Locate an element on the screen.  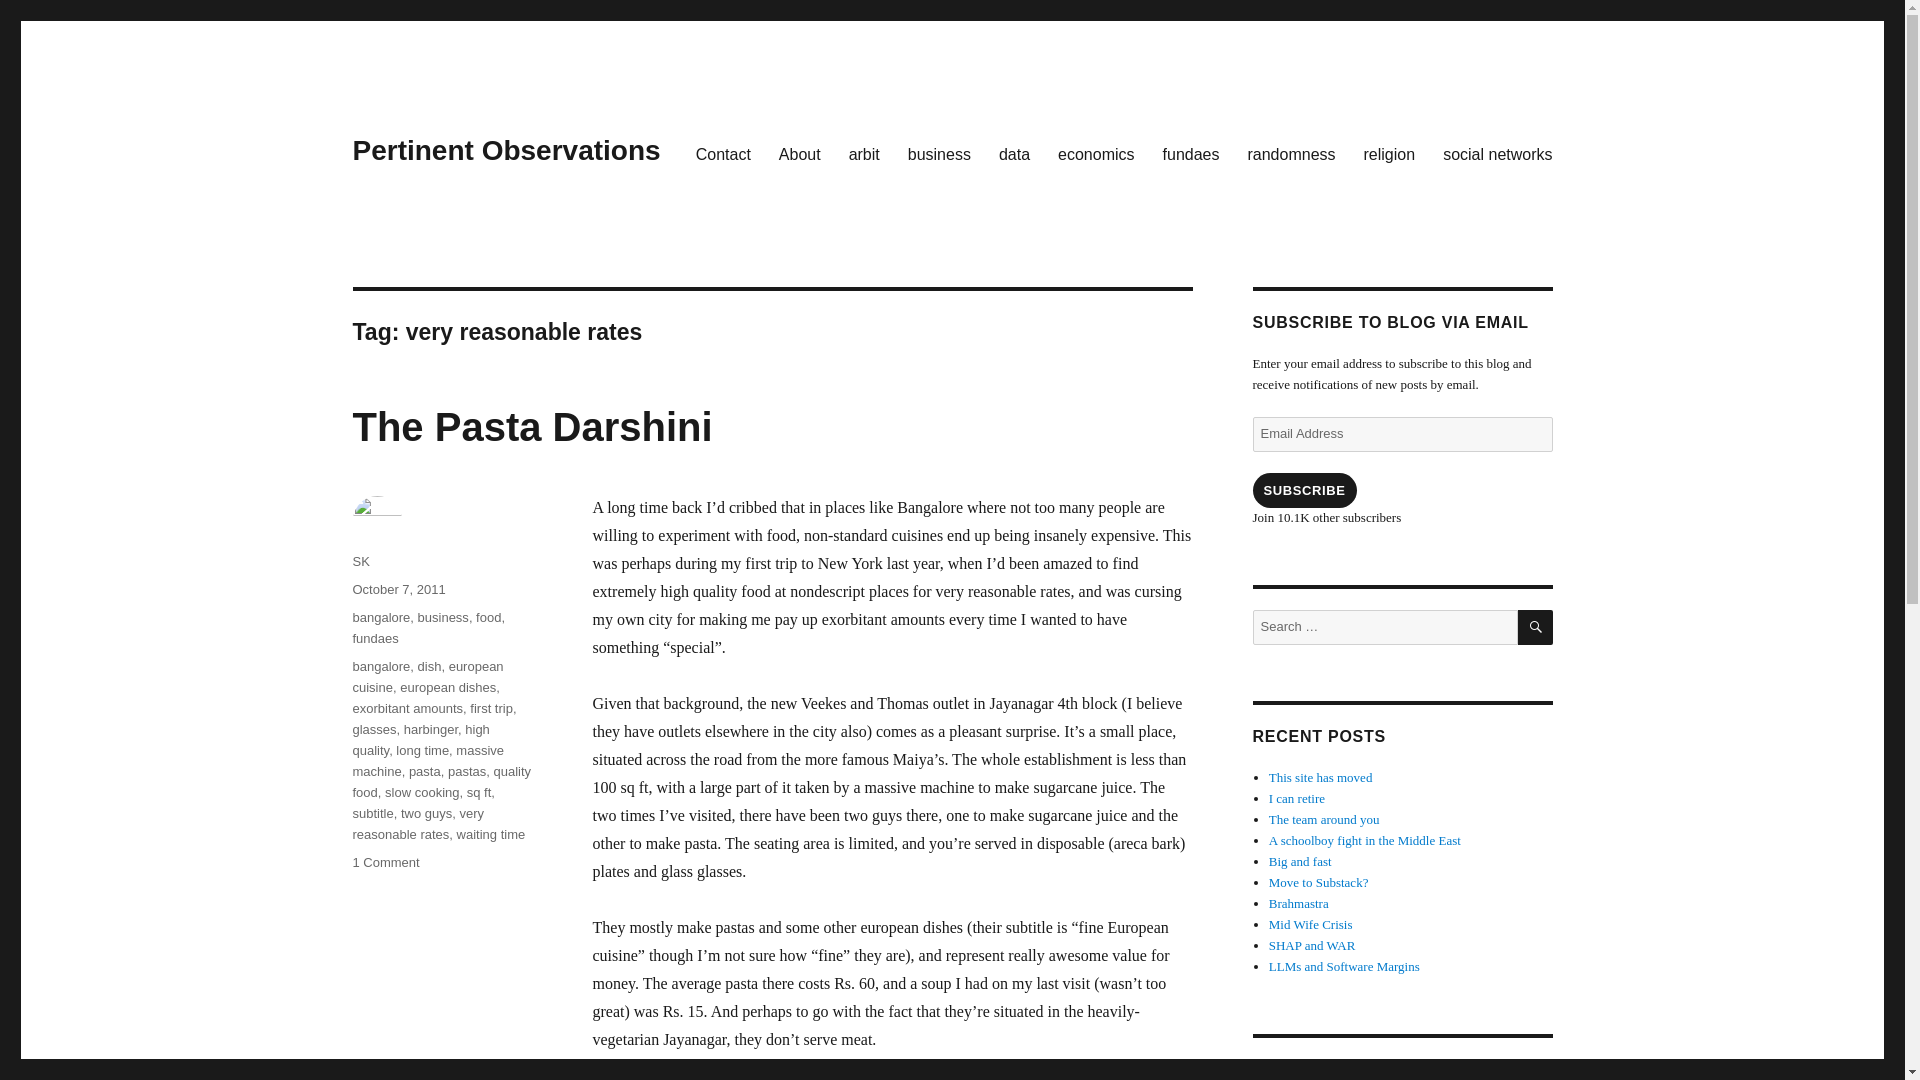
subtitle is located at coordinates (372, 812).